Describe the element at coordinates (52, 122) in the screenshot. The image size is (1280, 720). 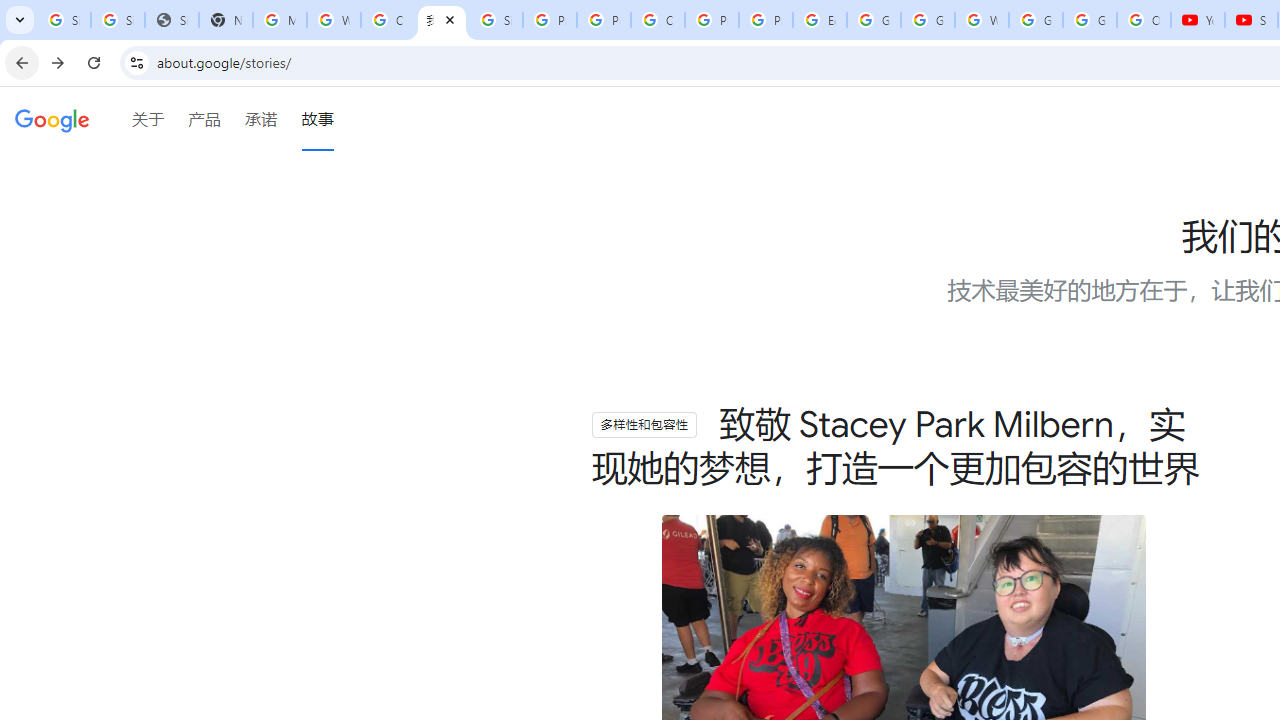
I see `Google` at that location.